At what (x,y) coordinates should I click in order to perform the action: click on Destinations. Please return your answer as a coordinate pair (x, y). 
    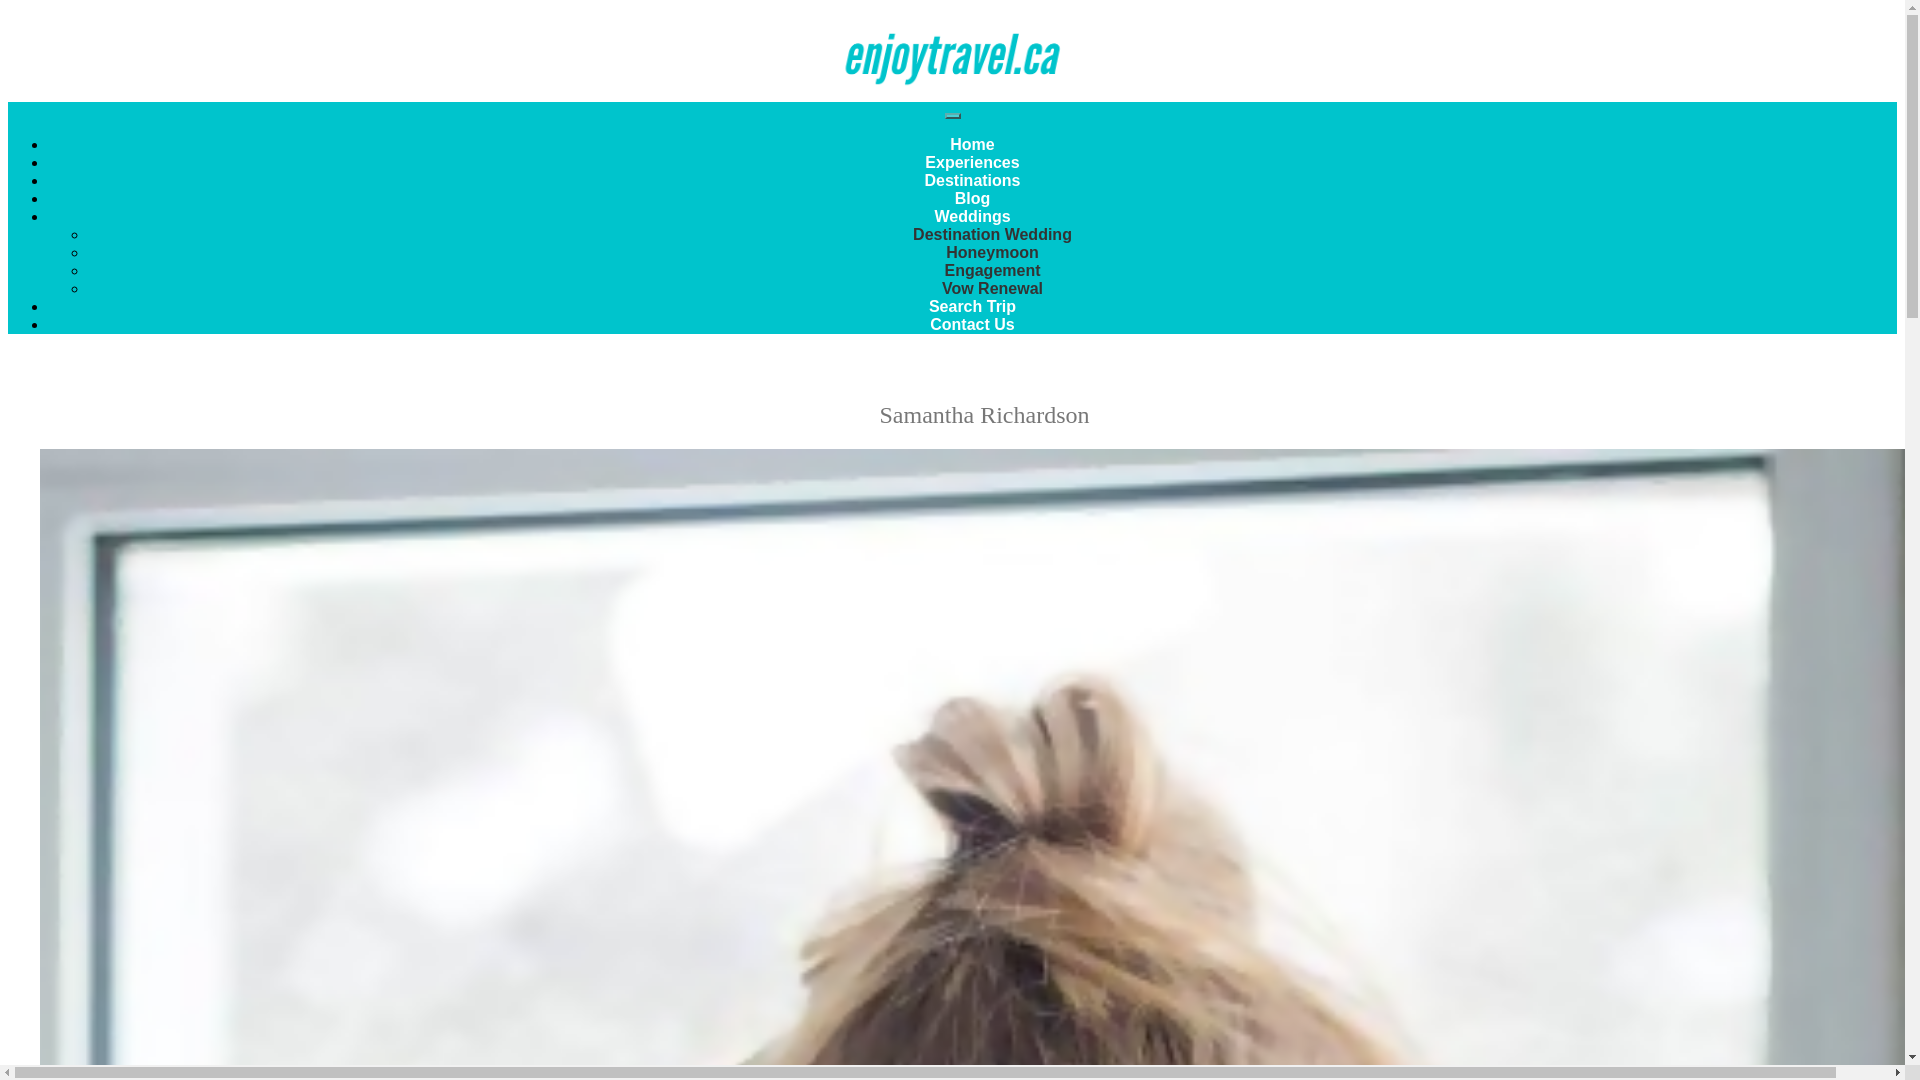
    Looking at the image, I should click on (971, 180).